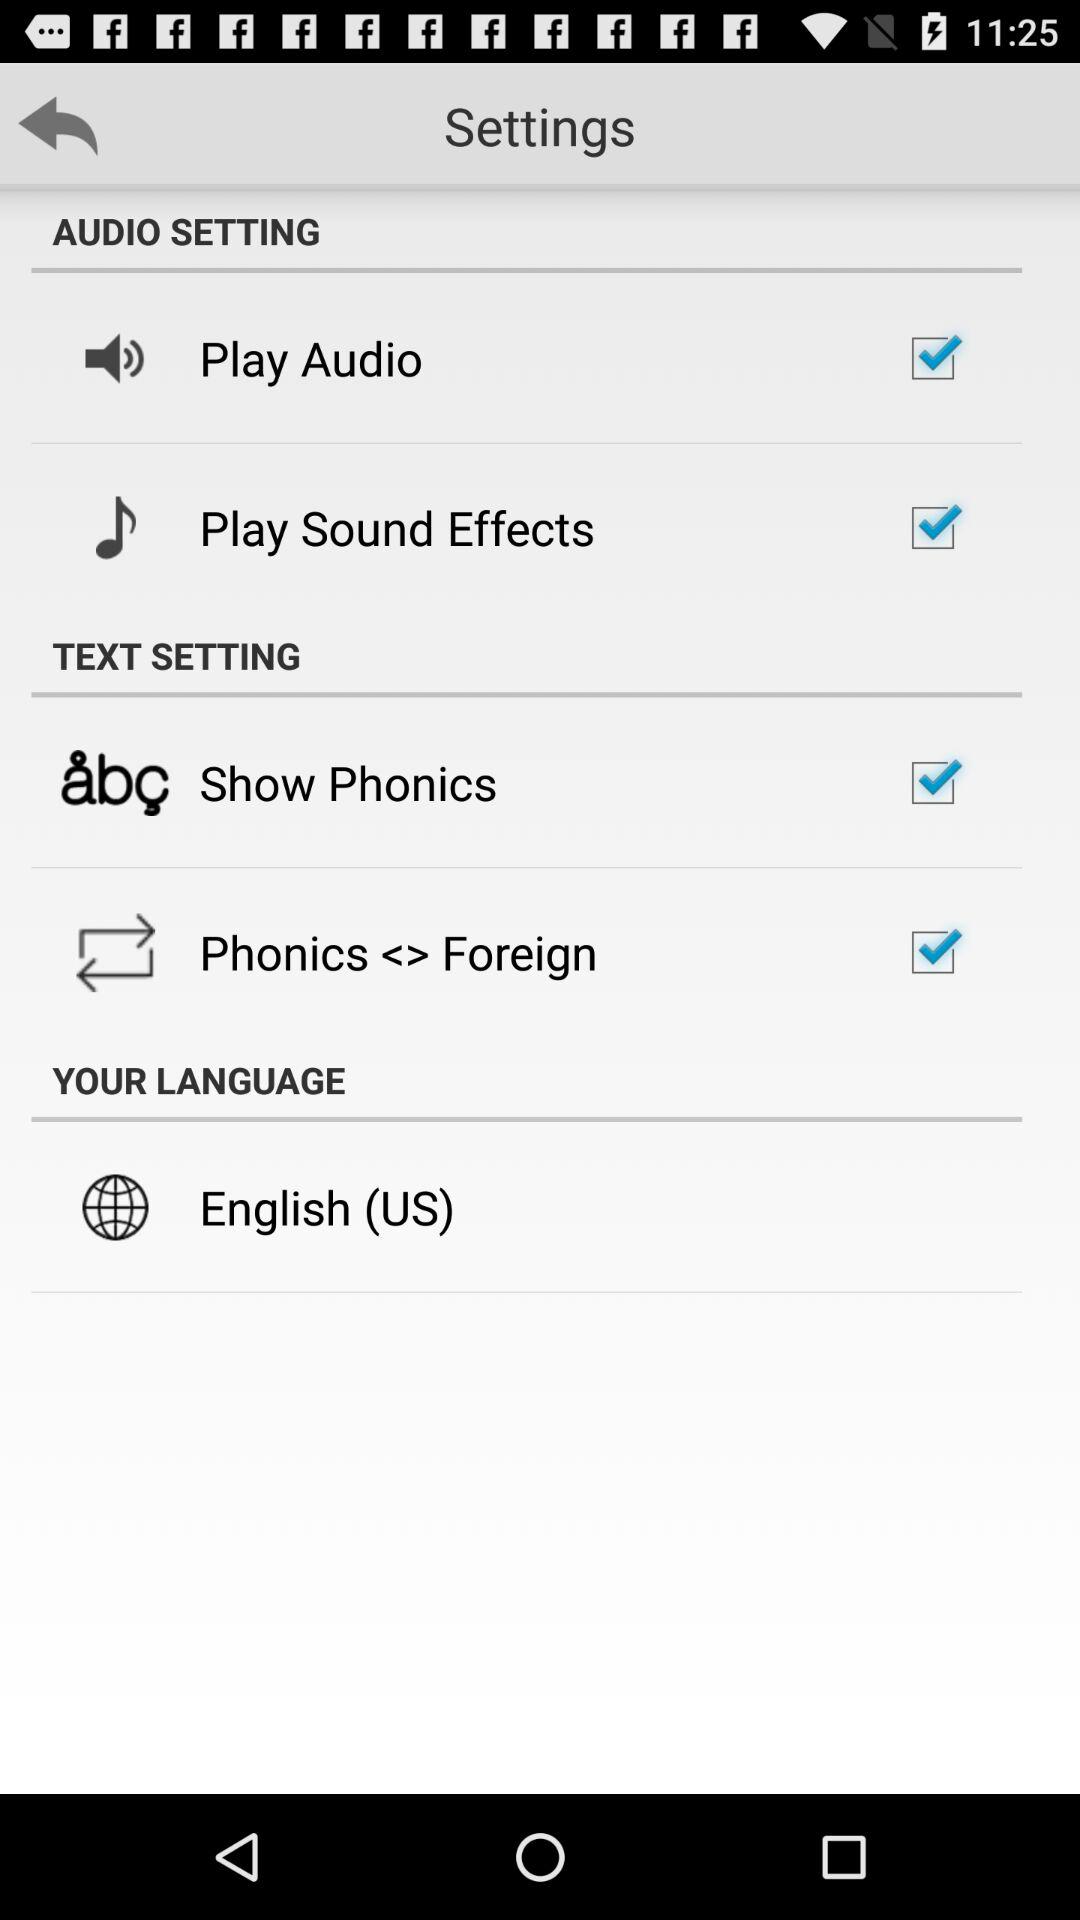 This screenshot has width=1080, height=1920. Describe the element at coordinates (398, 952) in the screenshot. I see `press the phonics <> foreign item` at that location.